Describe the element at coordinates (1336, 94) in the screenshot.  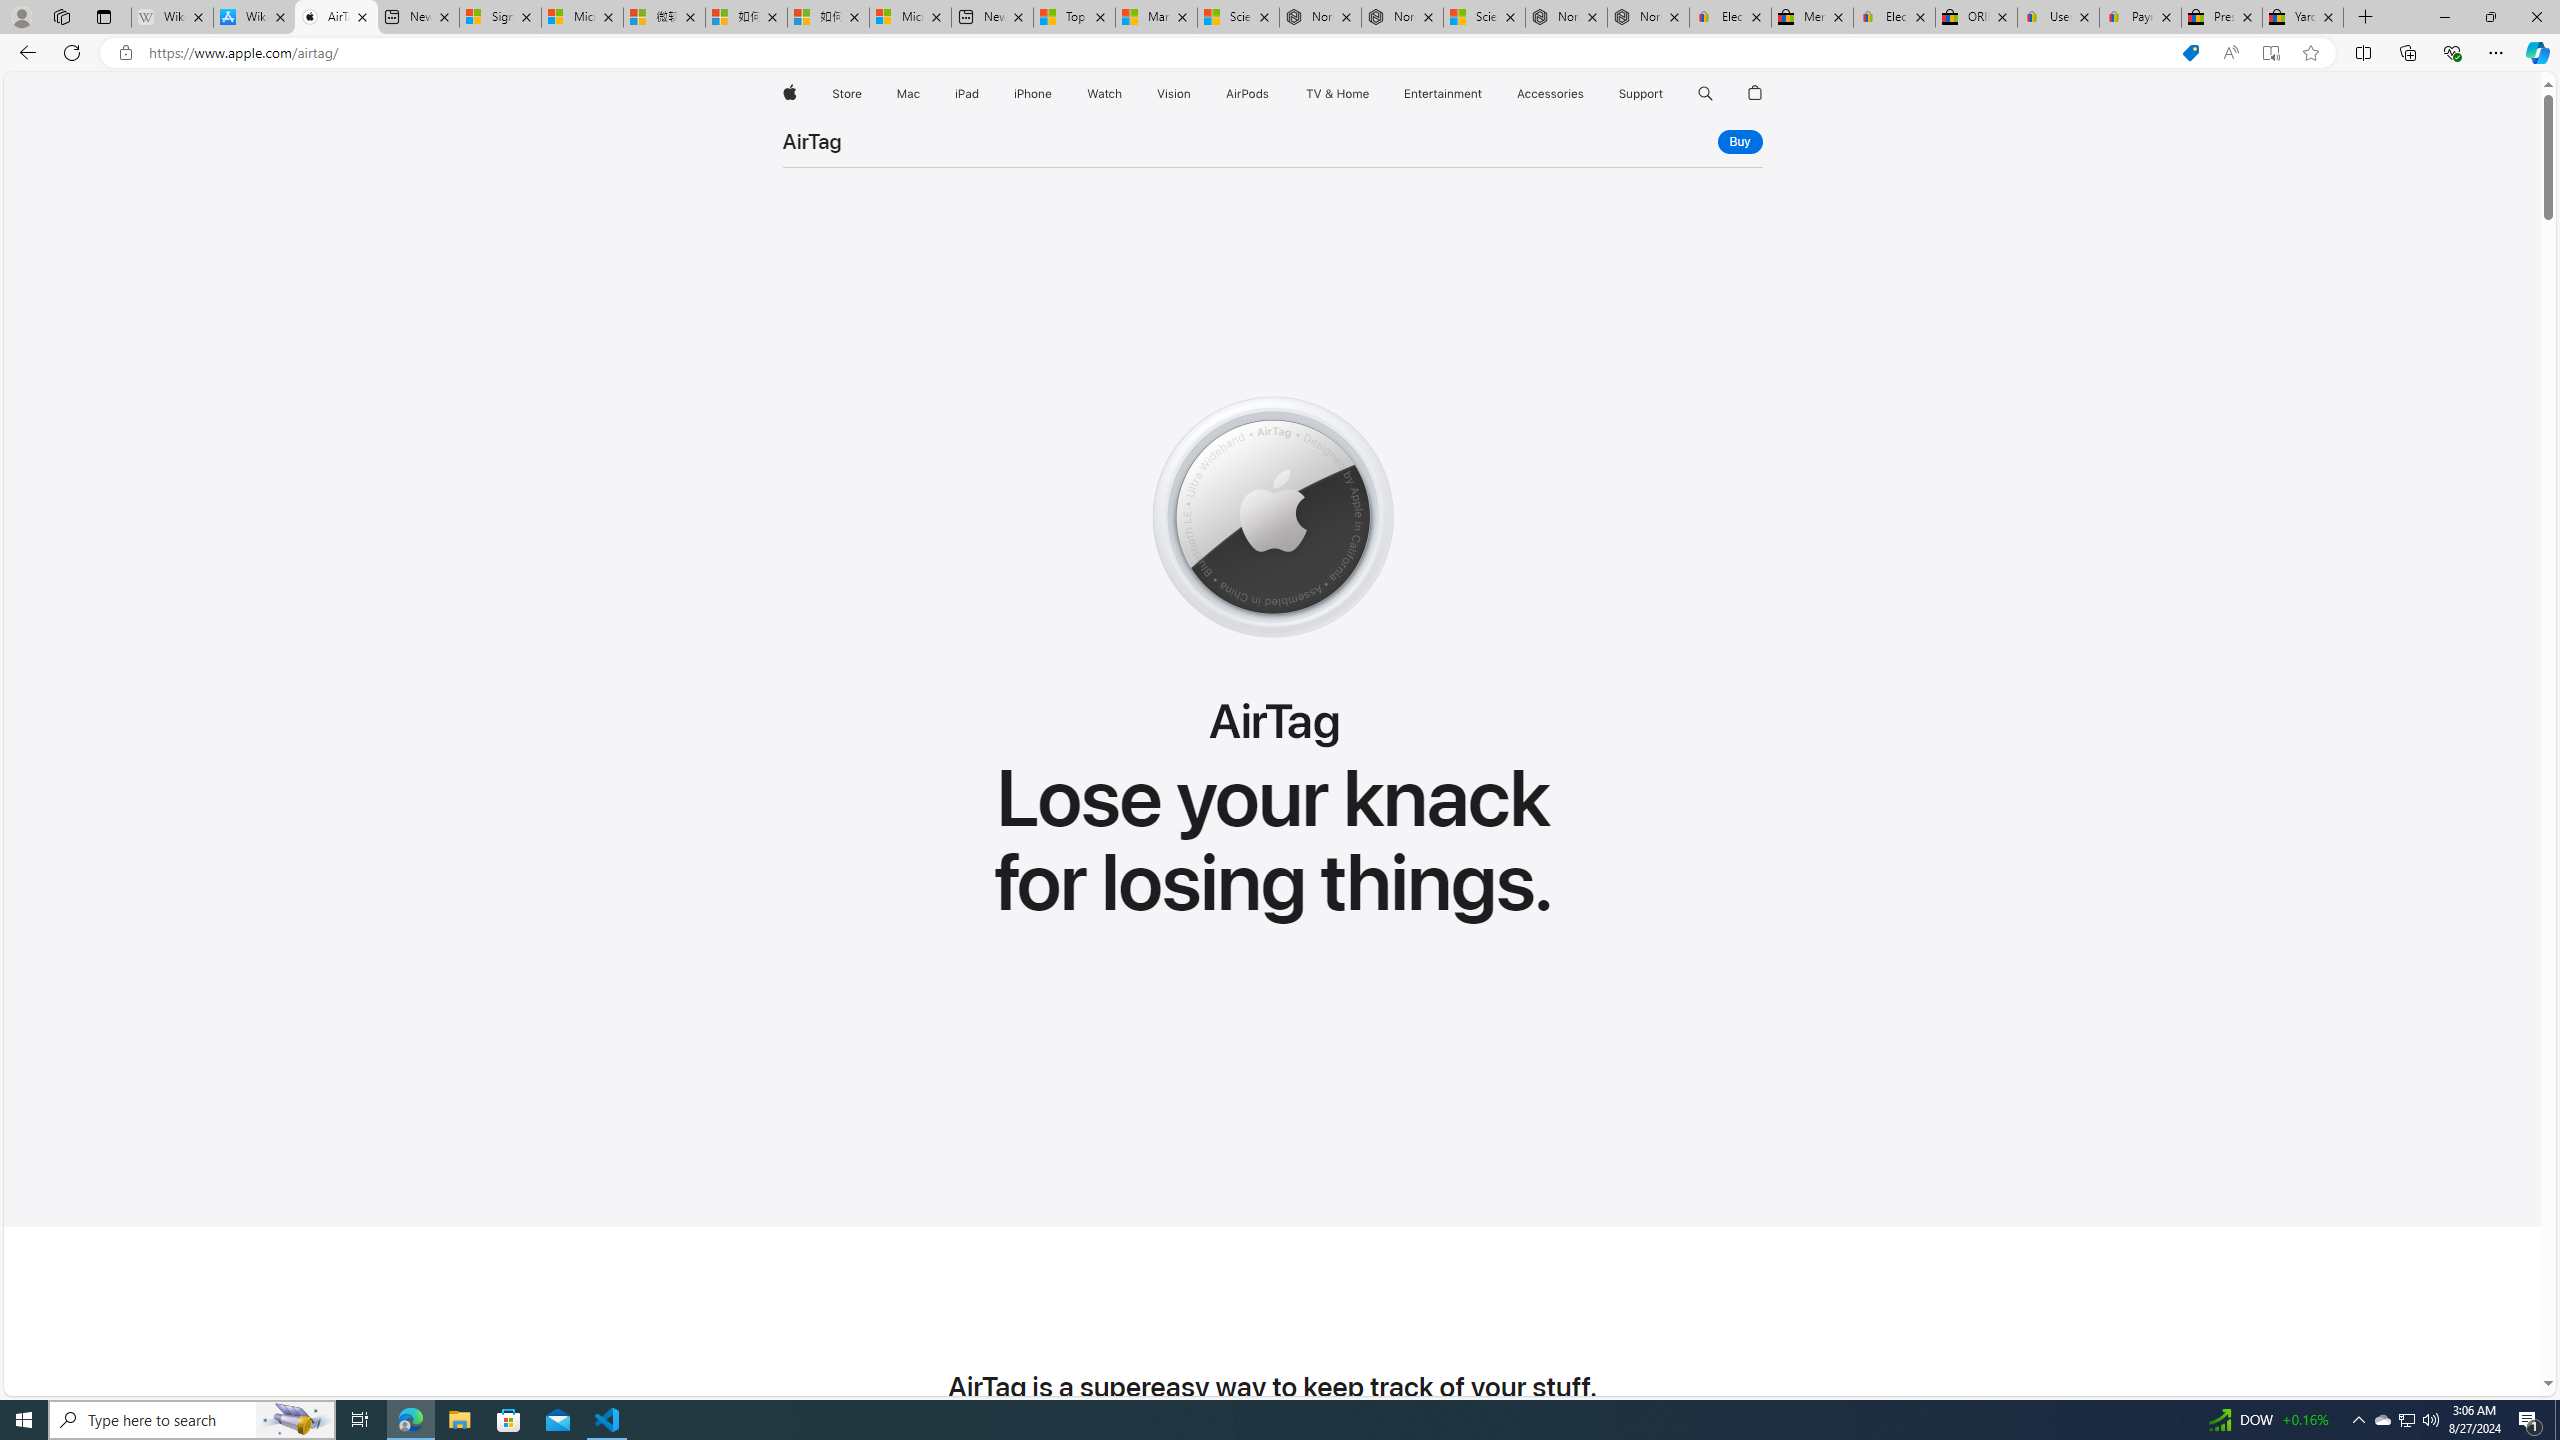
I see `TV & Home` at that location.